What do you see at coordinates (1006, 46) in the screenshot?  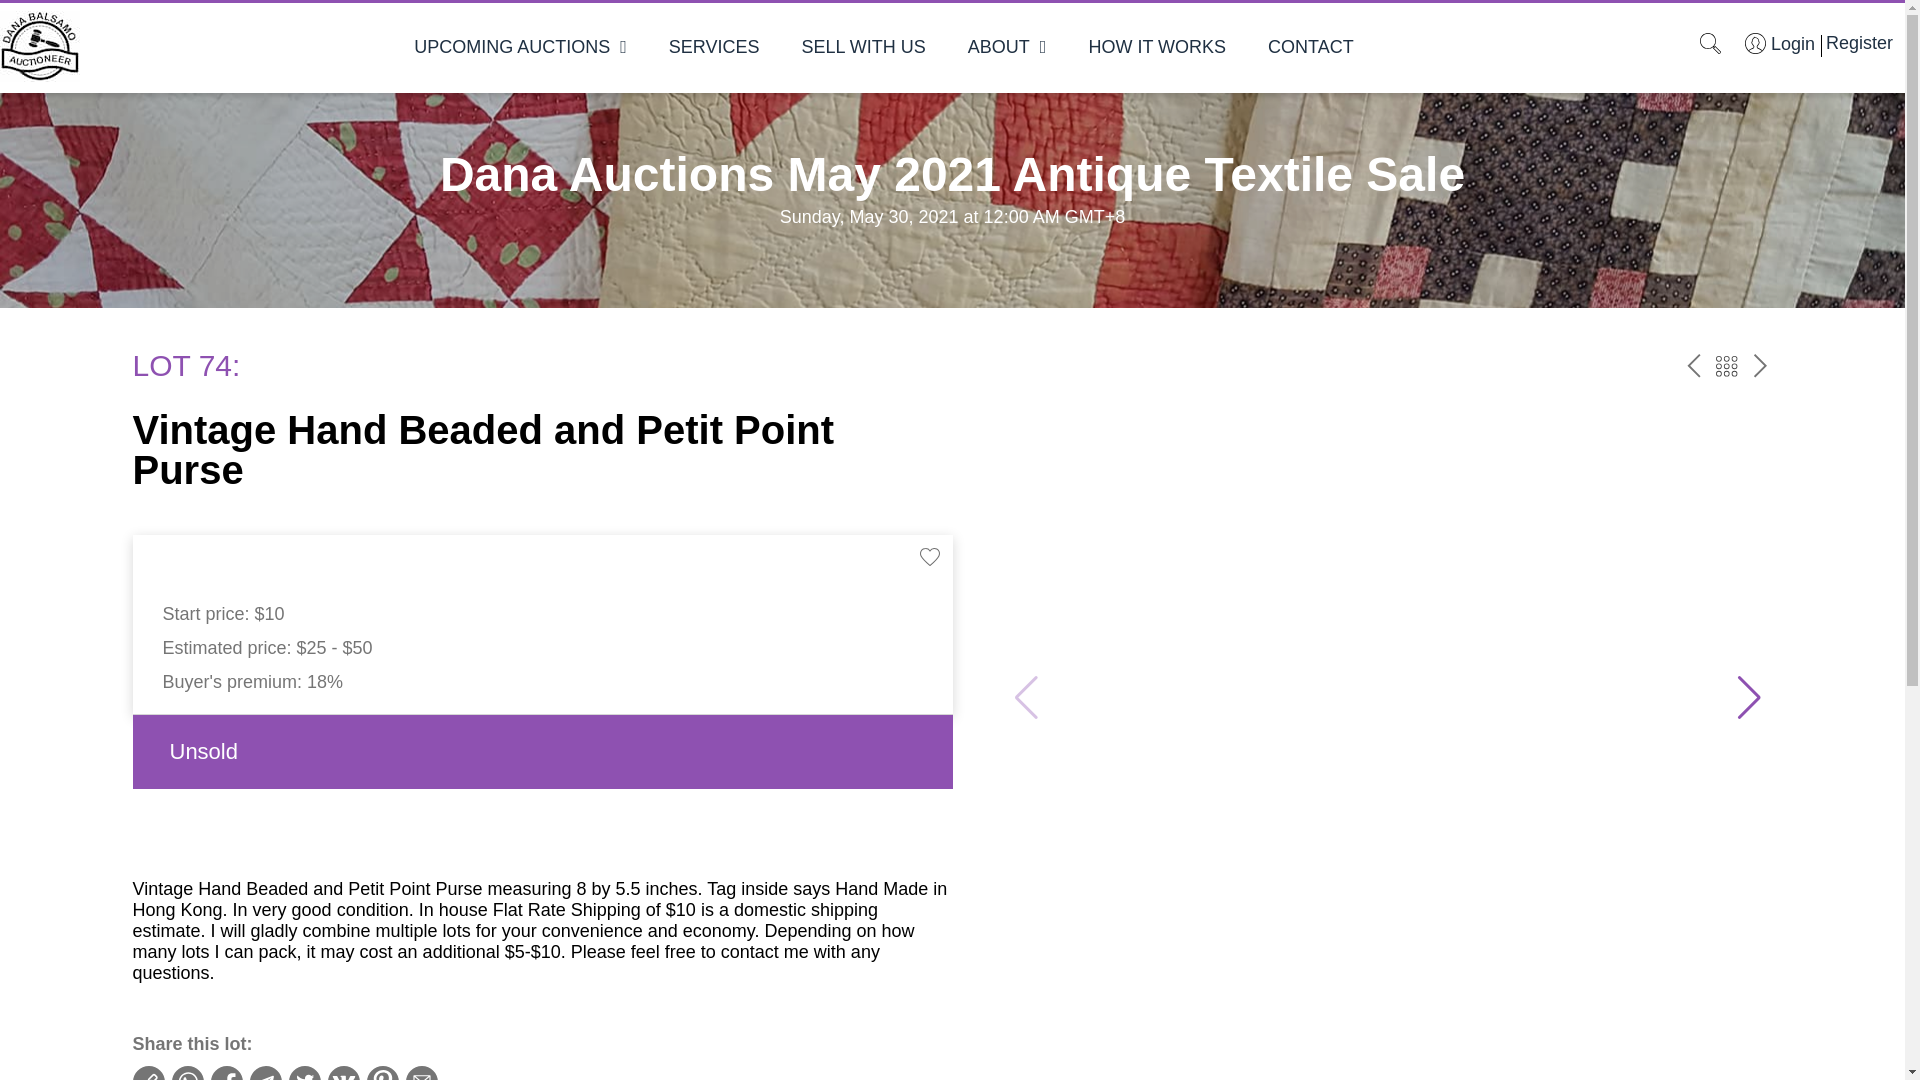 I see `ABOUT` at bounding box center [1006, 46].